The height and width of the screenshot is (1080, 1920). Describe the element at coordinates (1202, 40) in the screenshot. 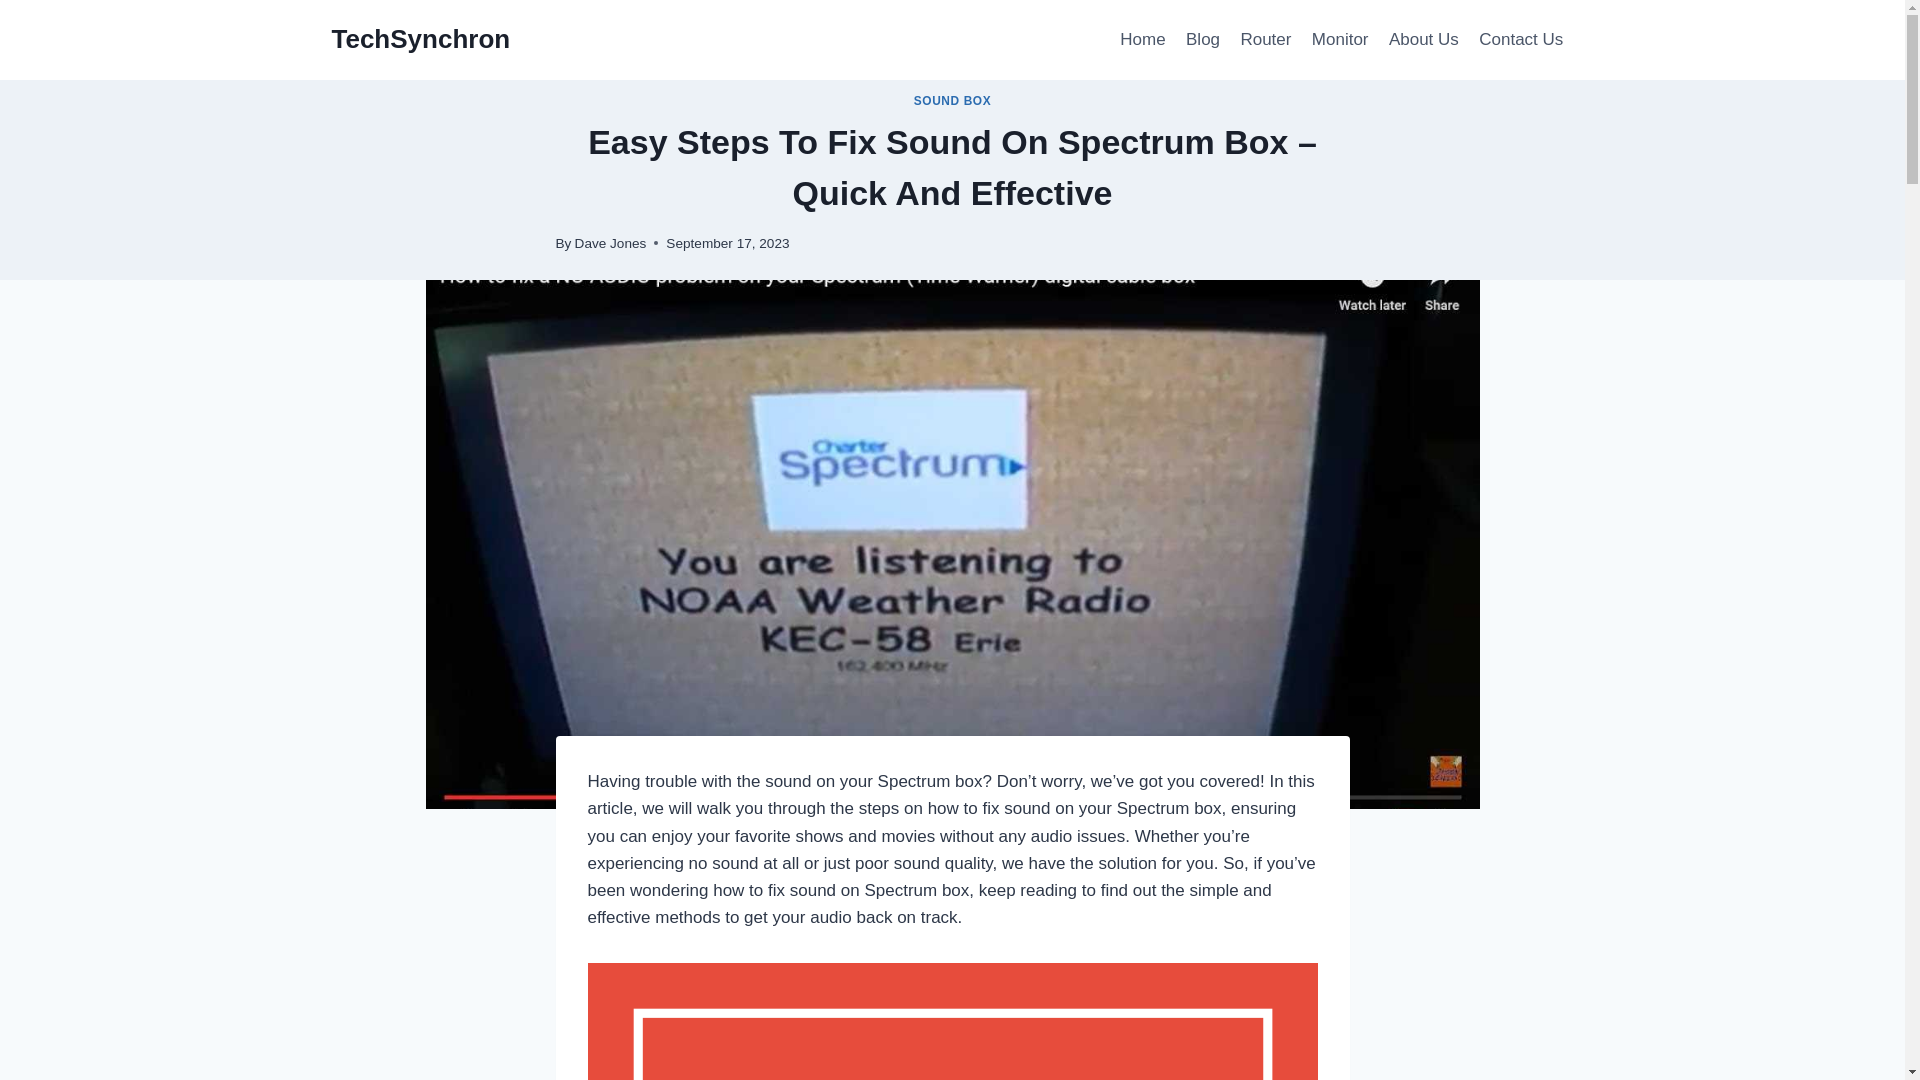

I see `Blog` at that location.